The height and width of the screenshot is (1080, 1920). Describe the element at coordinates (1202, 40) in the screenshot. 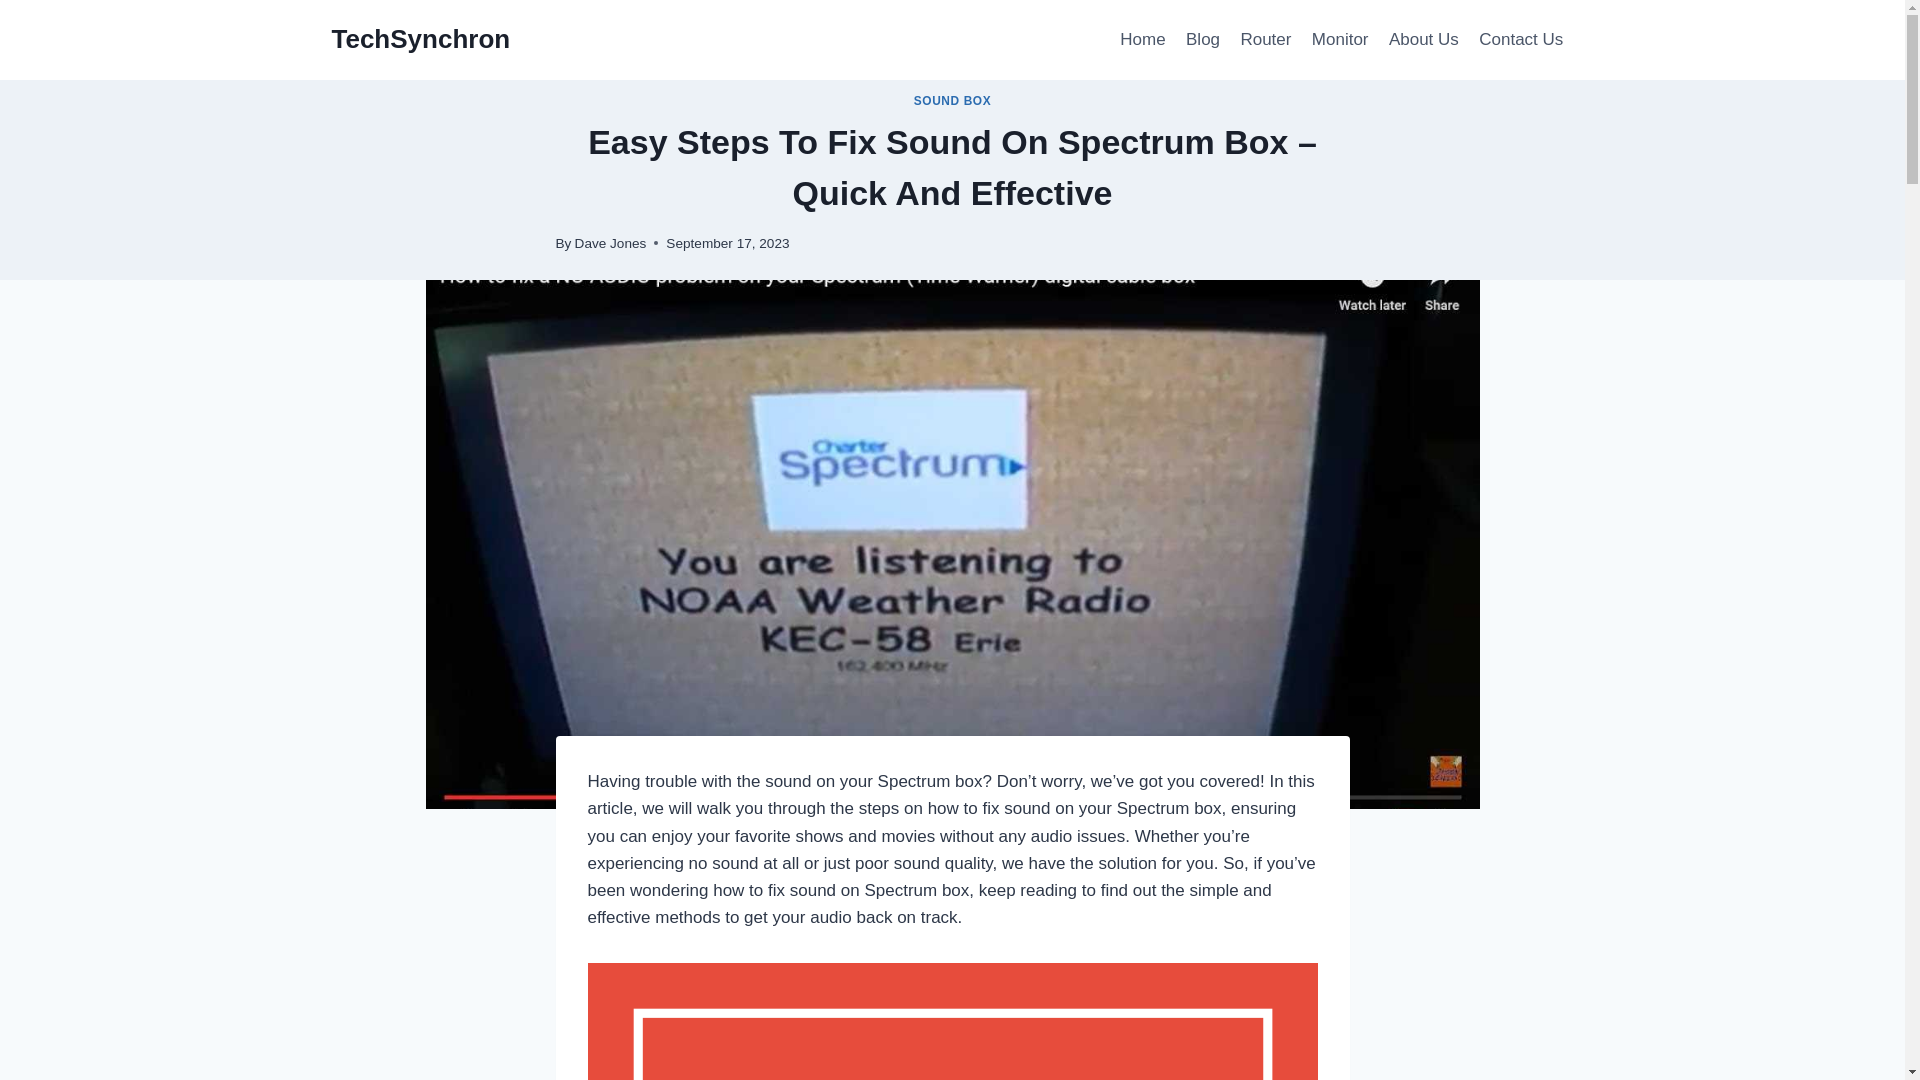

I see `Blog` at that location.